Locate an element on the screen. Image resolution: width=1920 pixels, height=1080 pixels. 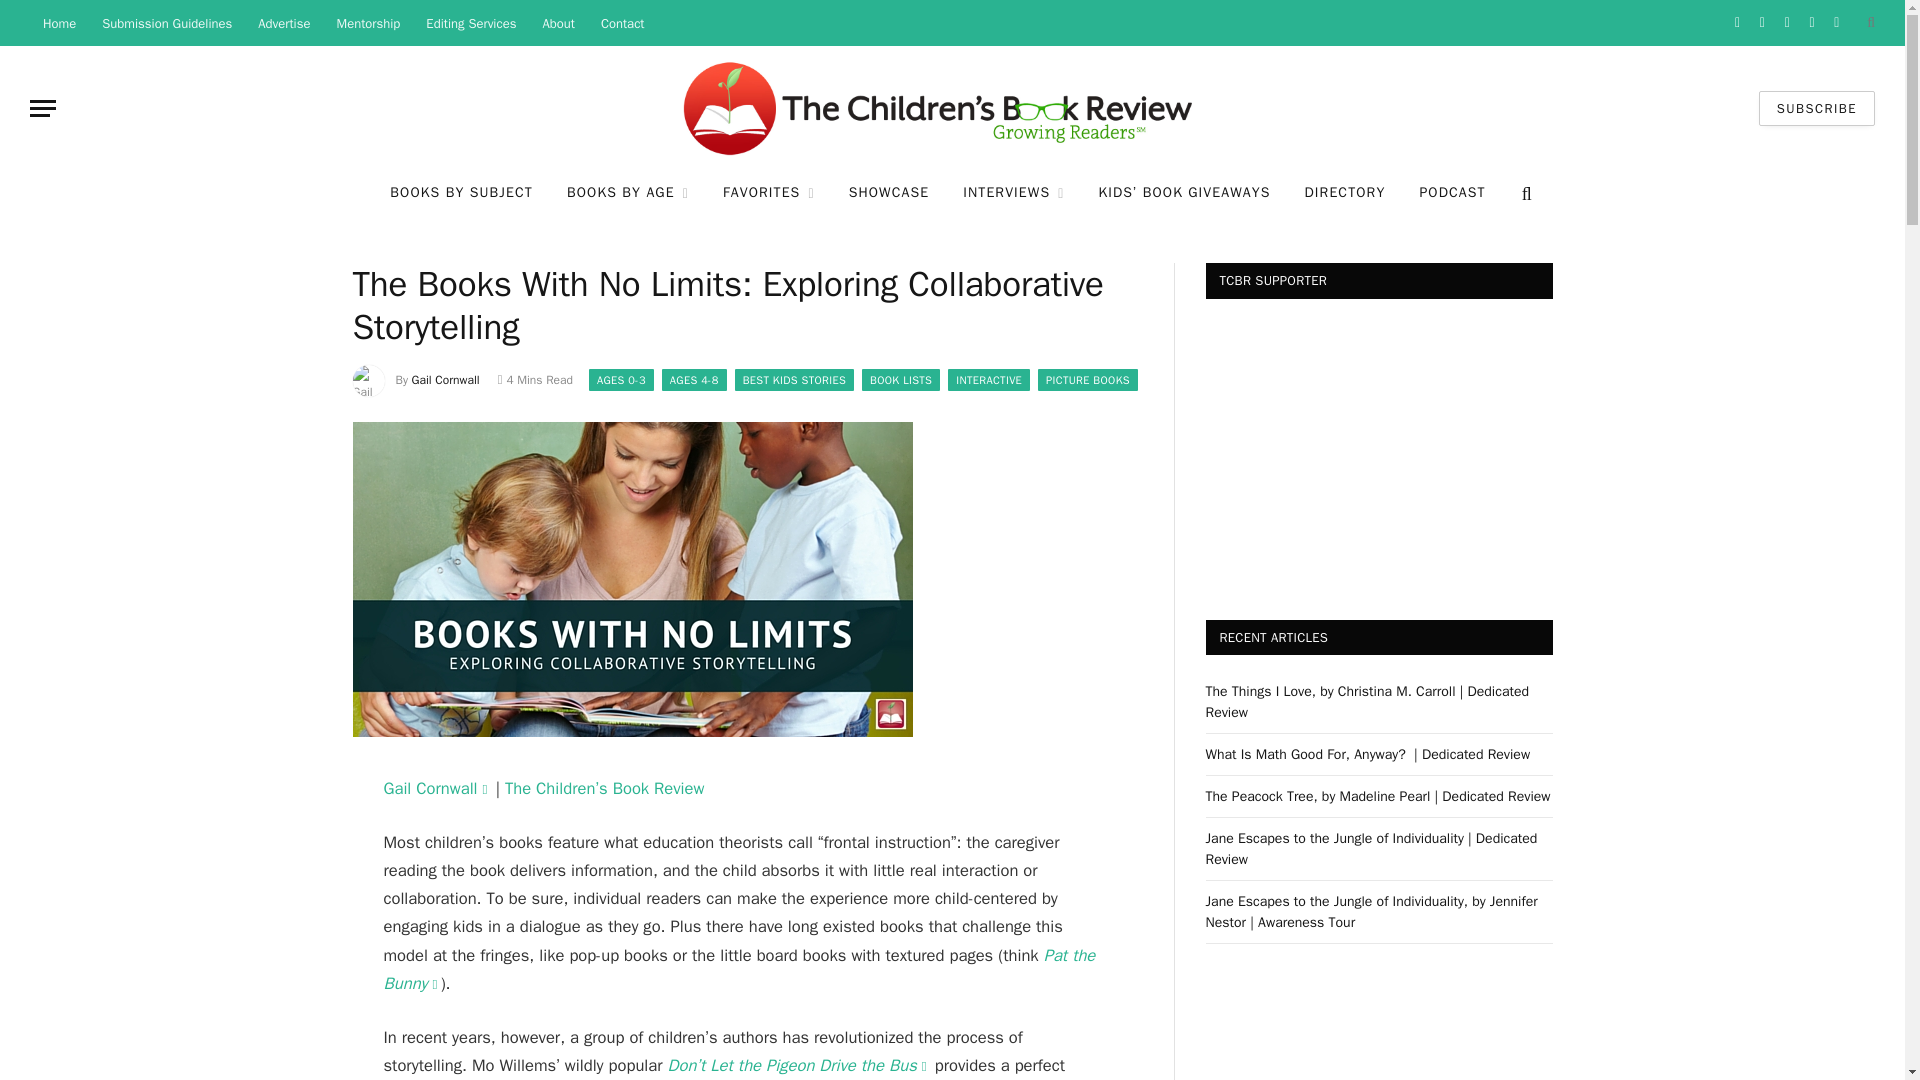
SUBSCRIBE is located at coordinates (1816, 108).